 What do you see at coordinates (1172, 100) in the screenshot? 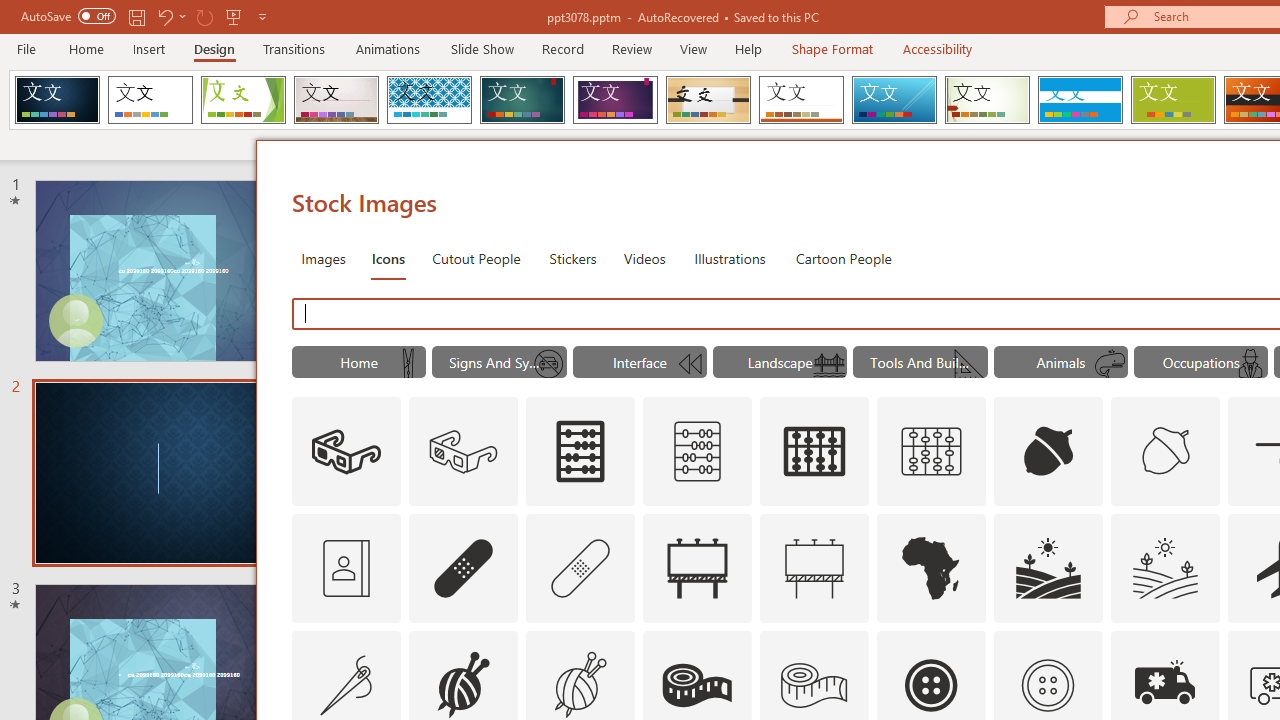
I see `Basis` at bounding box center [1172, 100].